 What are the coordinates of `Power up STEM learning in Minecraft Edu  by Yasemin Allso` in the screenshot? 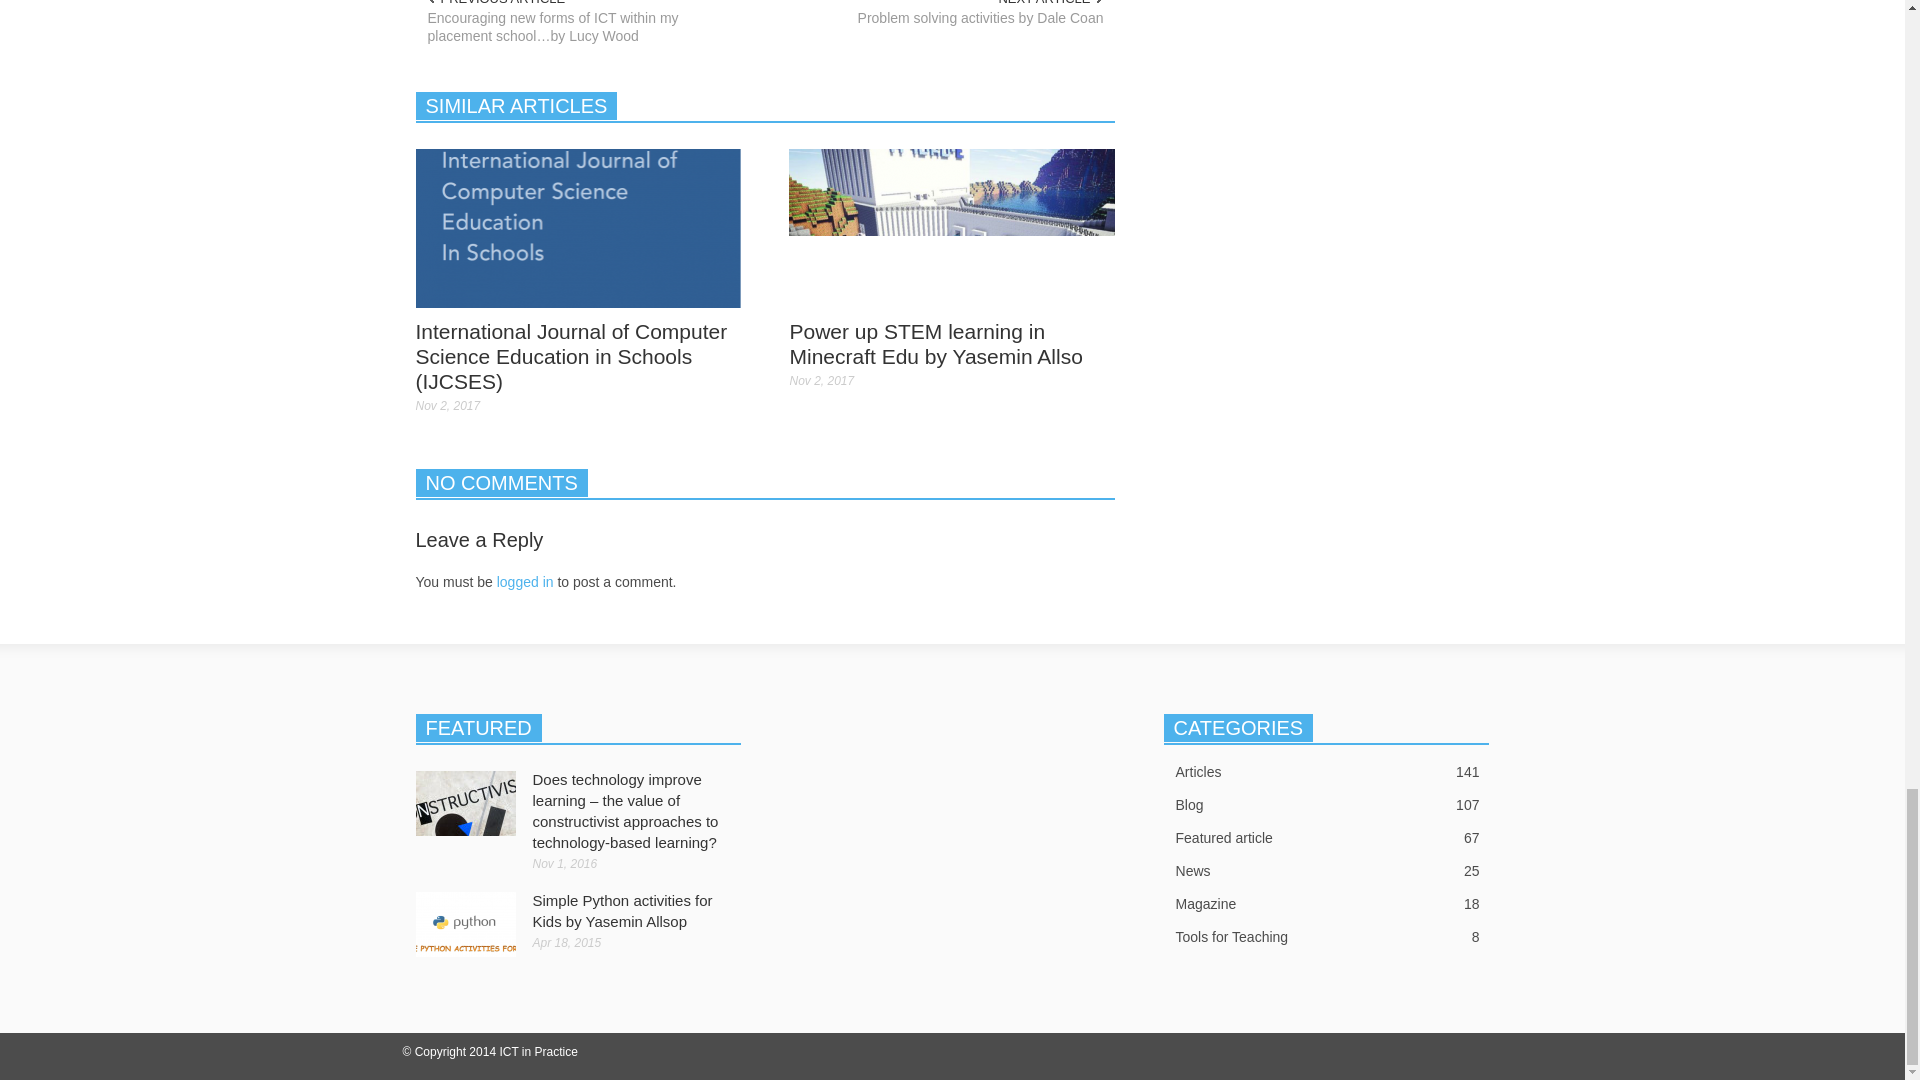 It's located at (936, 344).